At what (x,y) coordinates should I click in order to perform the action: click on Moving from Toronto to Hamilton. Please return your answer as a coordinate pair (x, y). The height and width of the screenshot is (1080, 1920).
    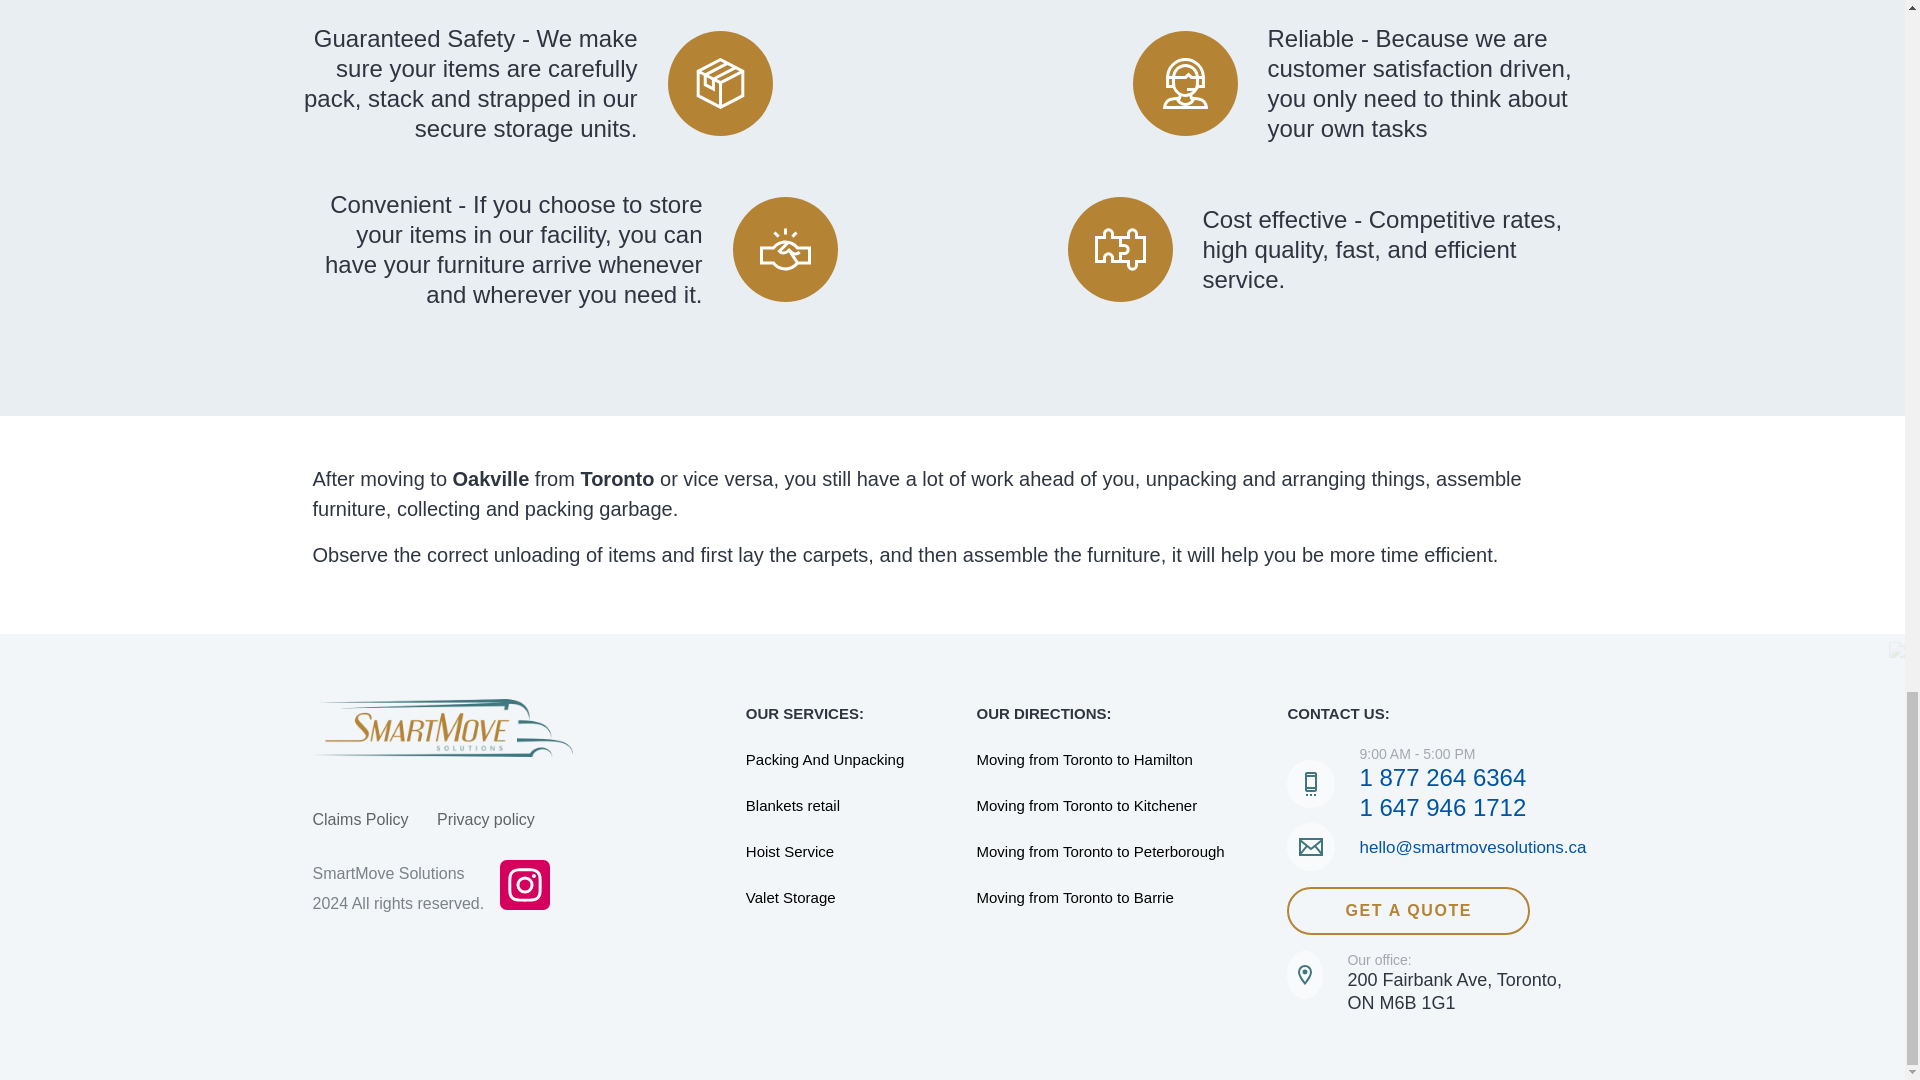
    Looking at the image, I should click on (1121, 760).